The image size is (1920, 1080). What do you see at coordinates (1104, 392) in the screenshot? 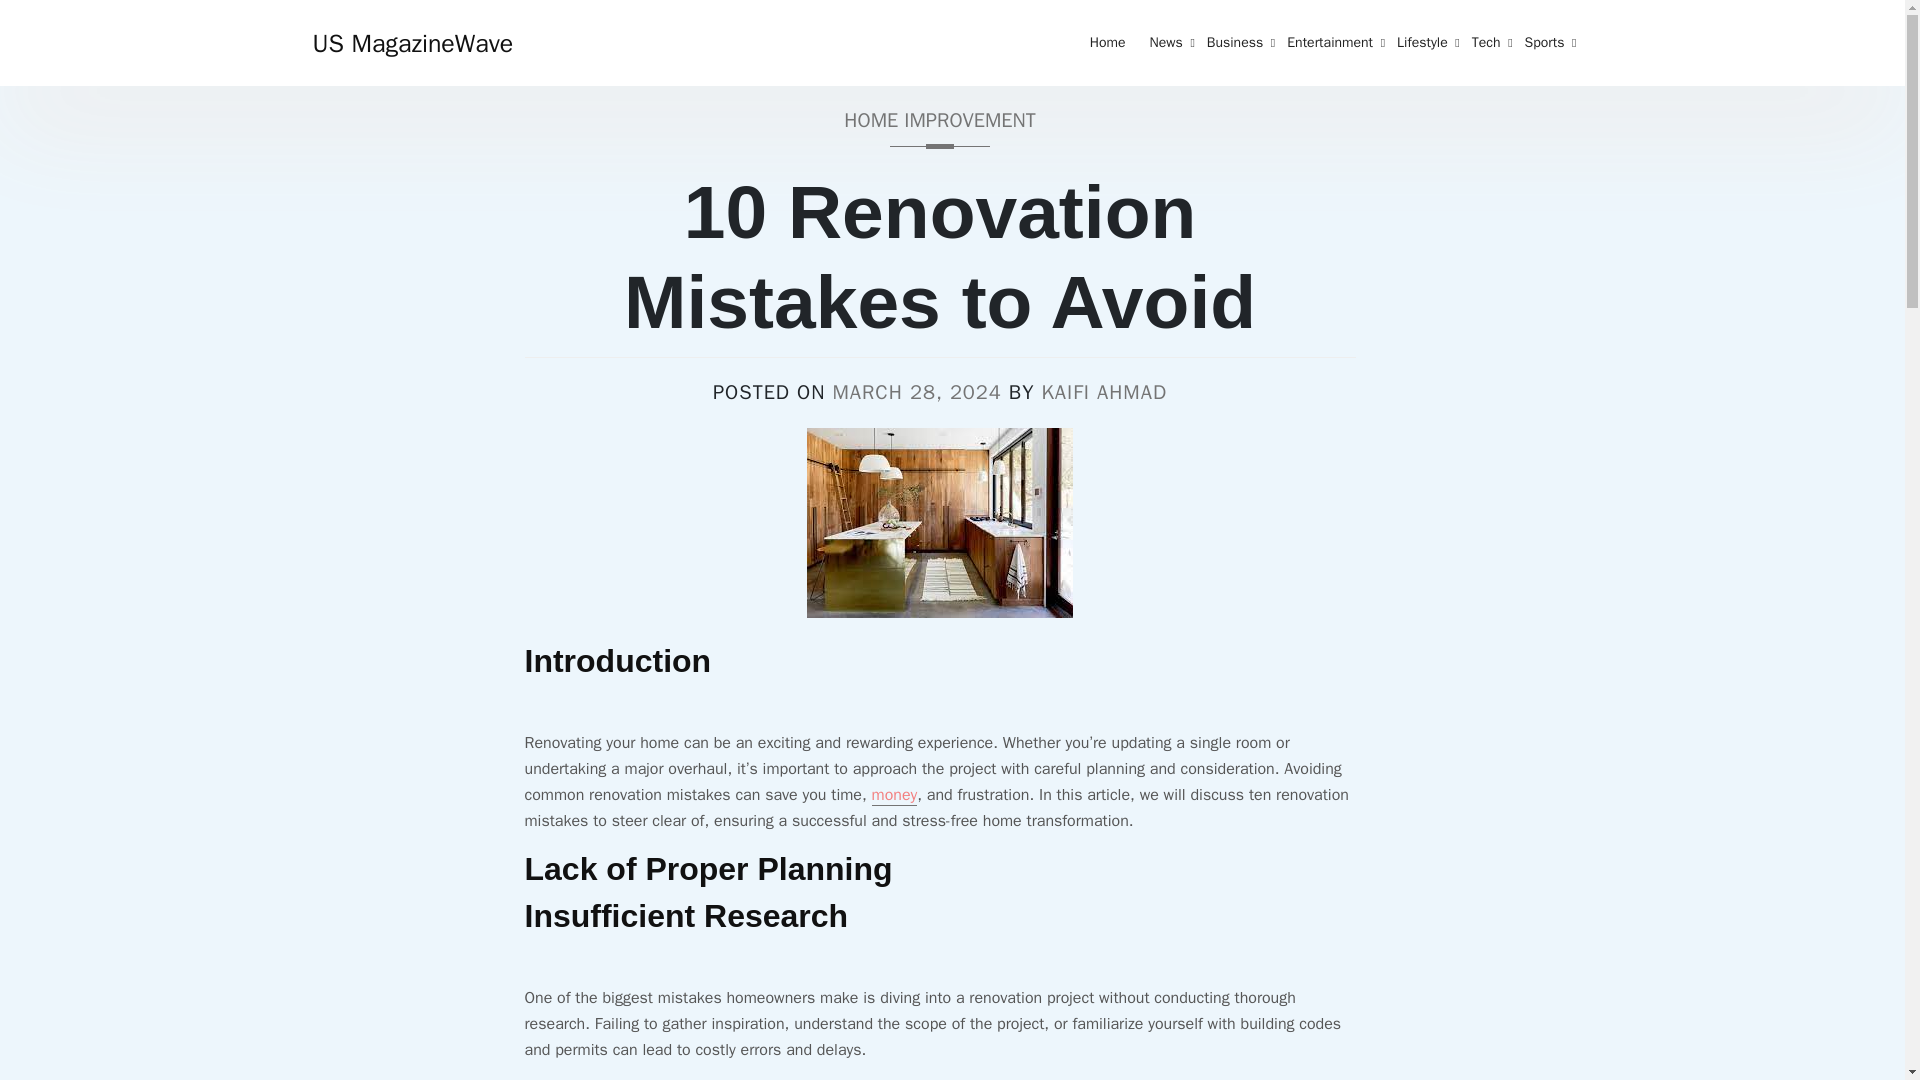
I see `KAIFI AHMAD` at bounding box center [1104, 392].